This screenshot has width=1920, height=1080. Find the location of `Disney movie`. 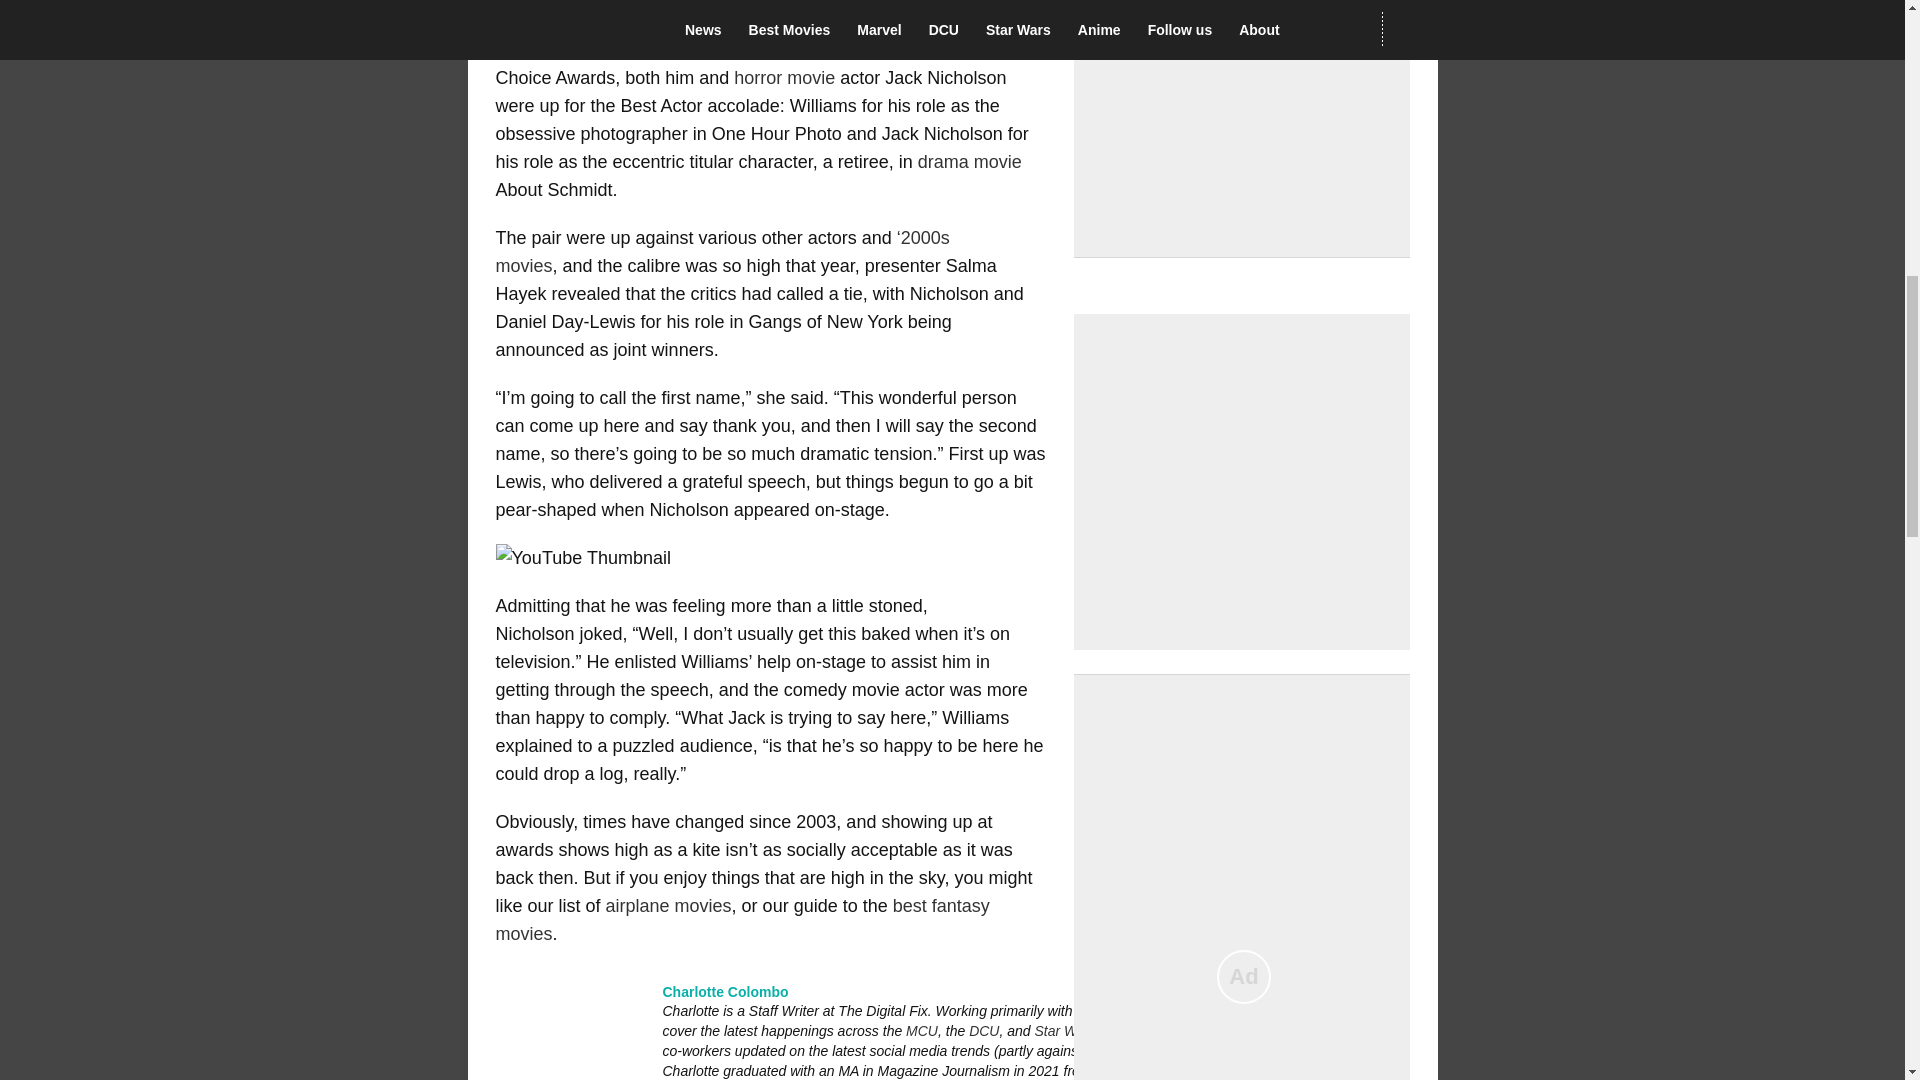

Disney movie is located at coordinates (550, 22).